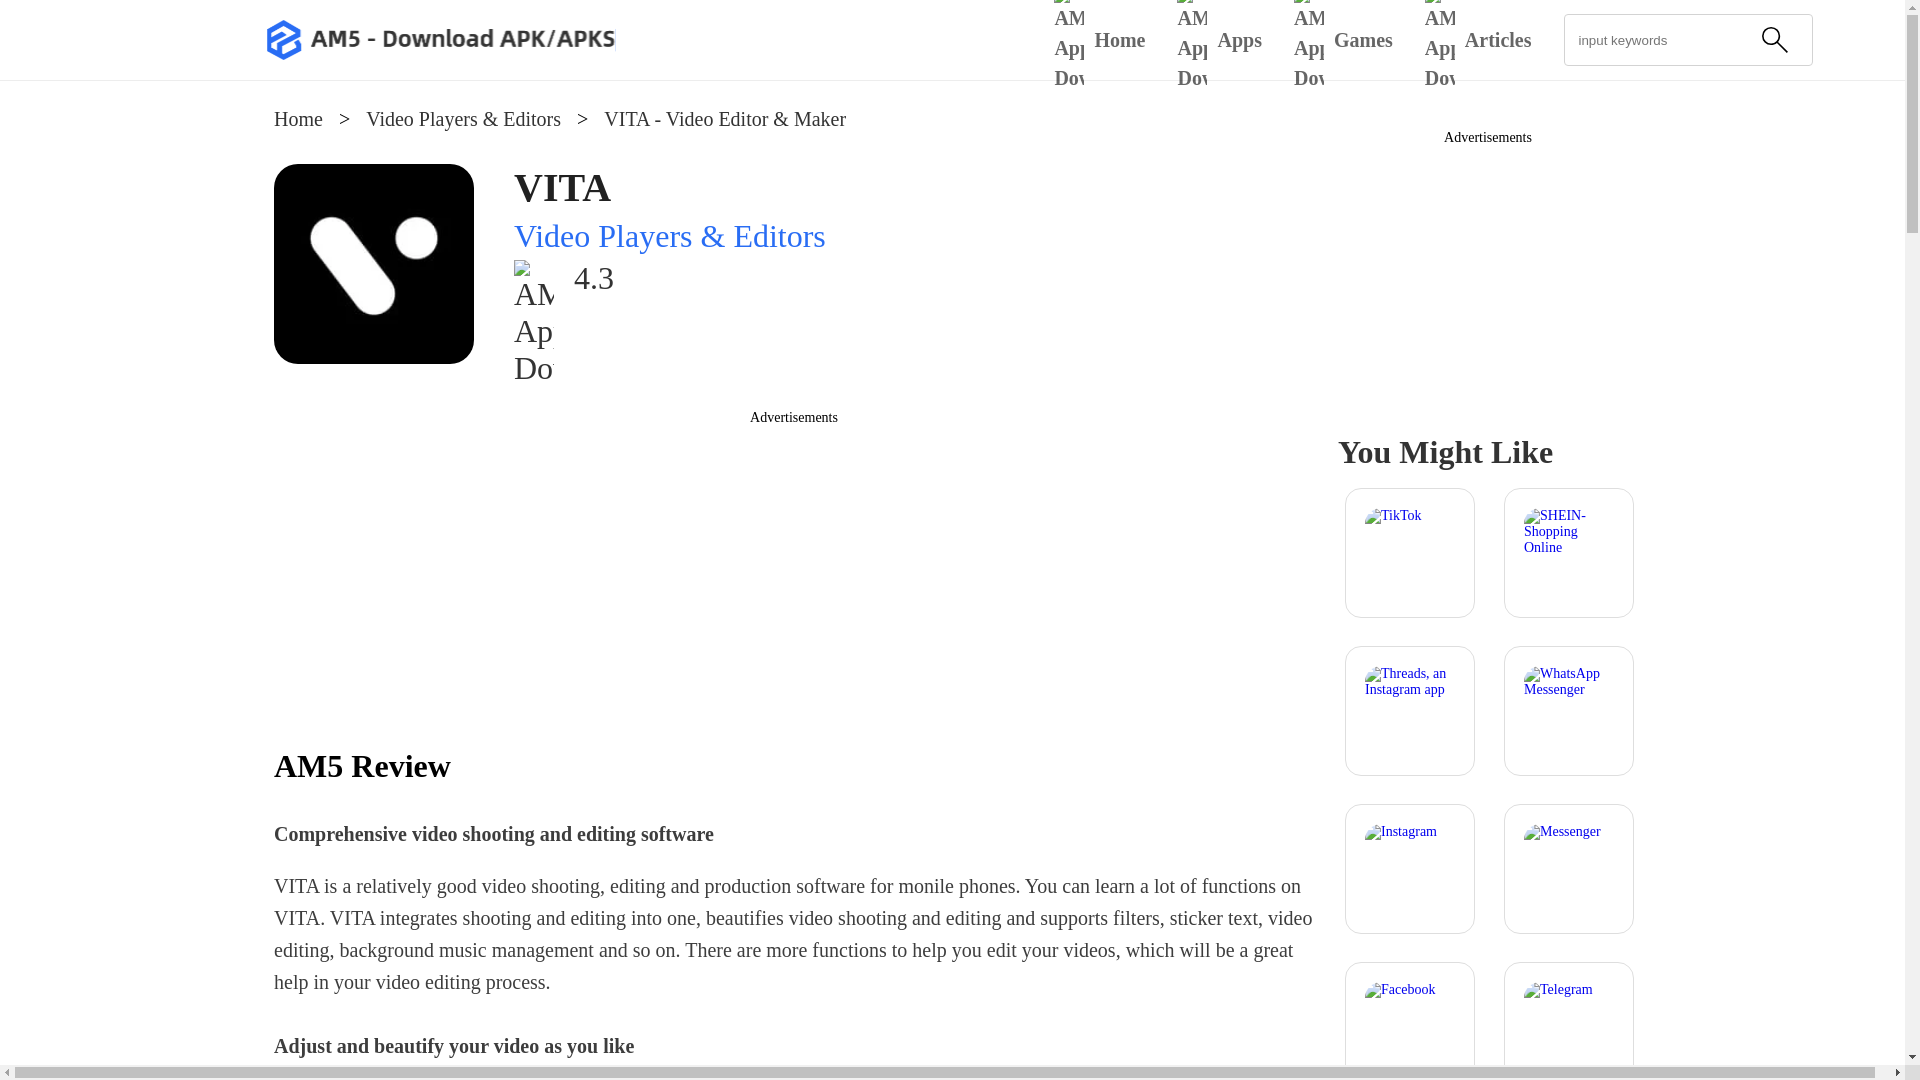 This screenshot has width=1920, height=1080. I want to click on Home, so click(1099, 40).